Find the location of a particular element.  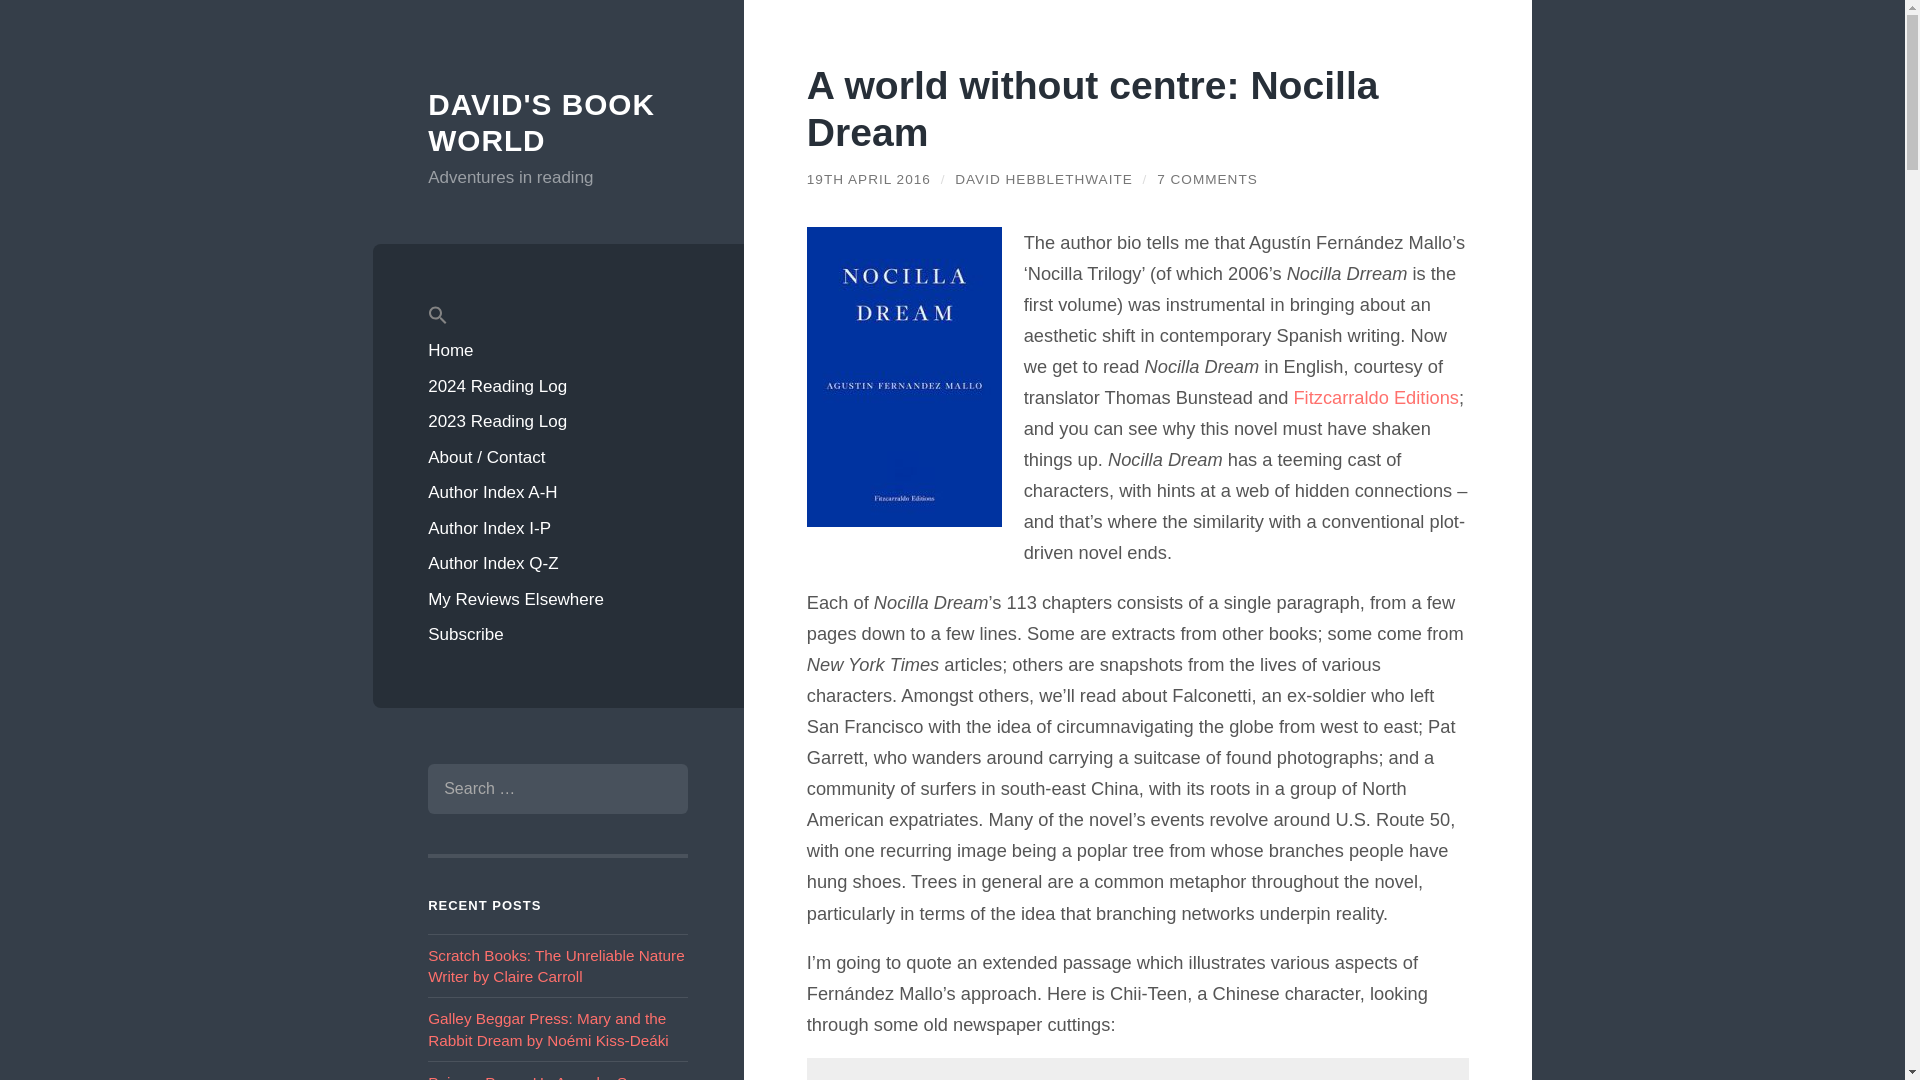

Posts by David Hebblethwaite is located at coordinates (1043, 178).